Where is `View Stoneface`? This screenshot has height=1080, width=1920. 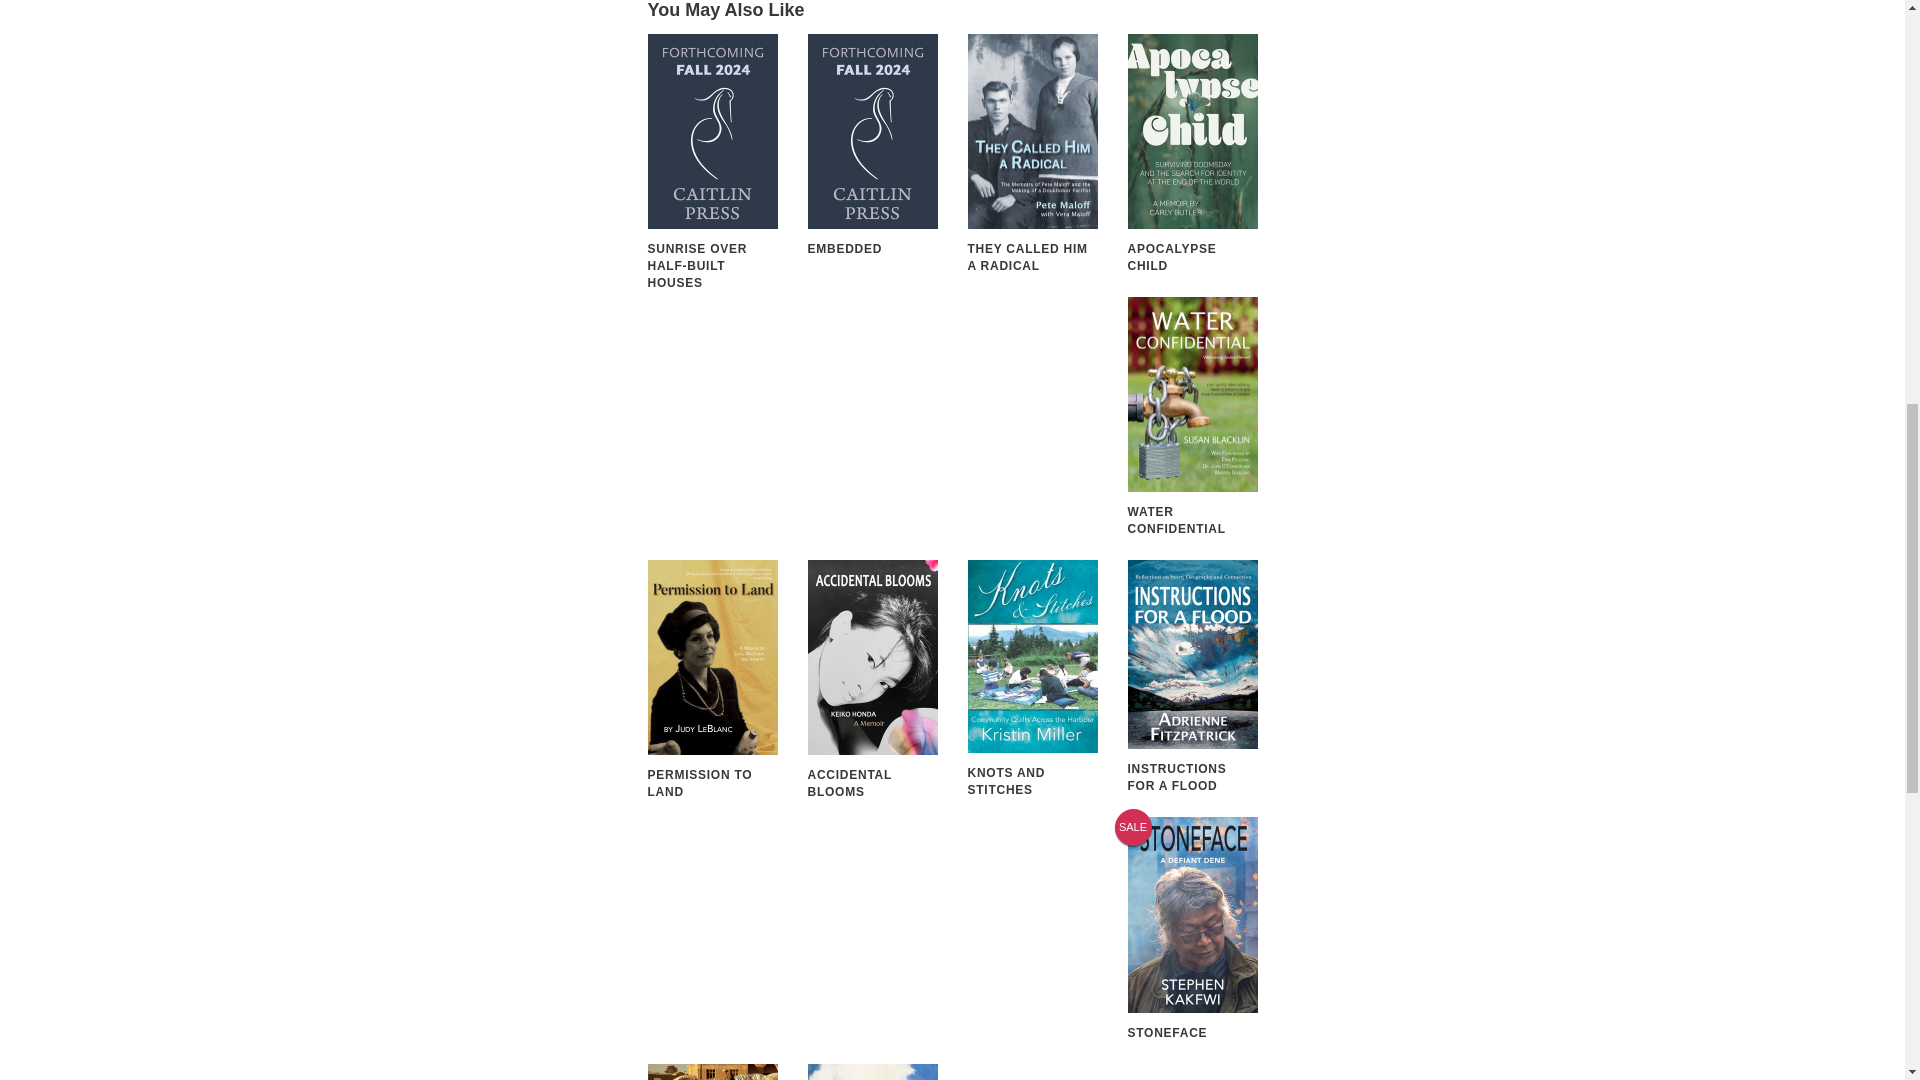 View Stoneface is located at coordinates (1192, 929).